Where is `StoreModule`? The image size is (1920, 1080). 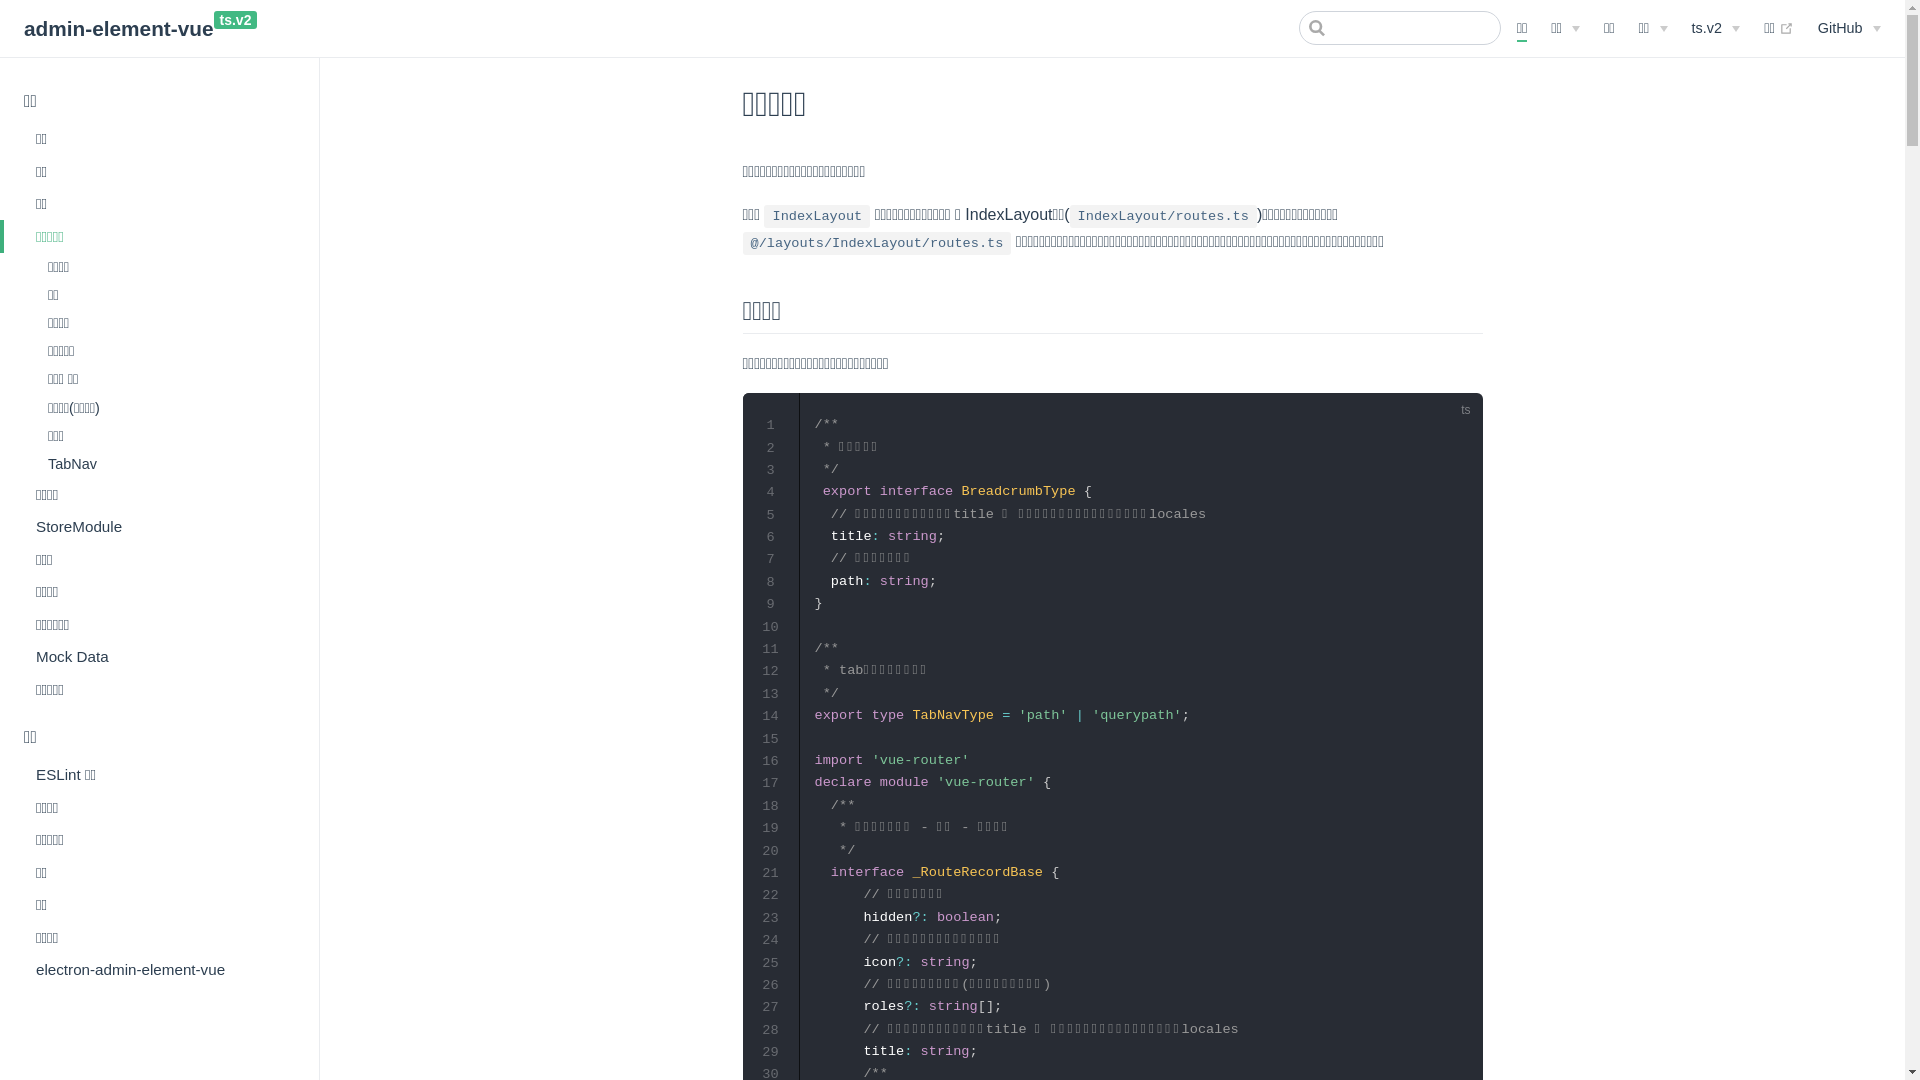
StoreModule is located at coordinates (160, 527).